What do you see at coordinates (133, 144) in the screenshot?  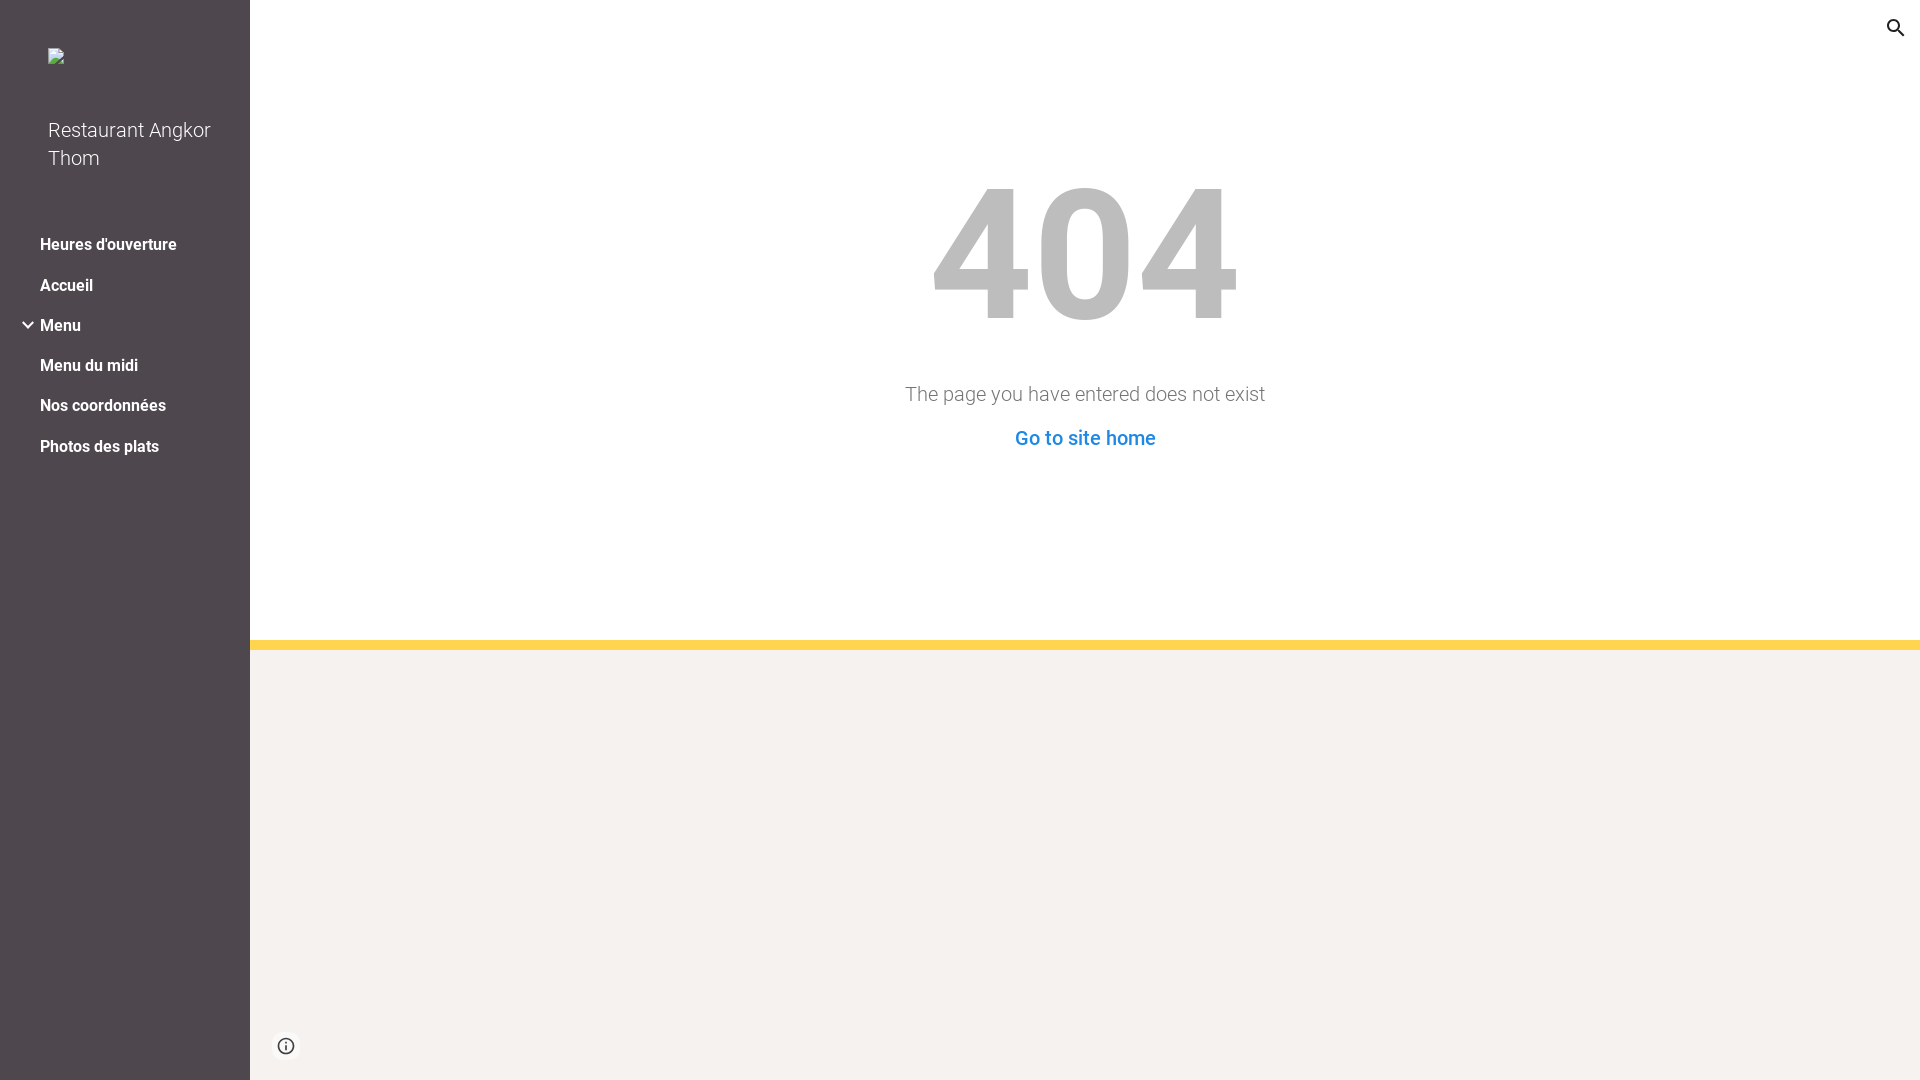 I see `Restaurant Angkor Thom` at bounding box center [133, 144].